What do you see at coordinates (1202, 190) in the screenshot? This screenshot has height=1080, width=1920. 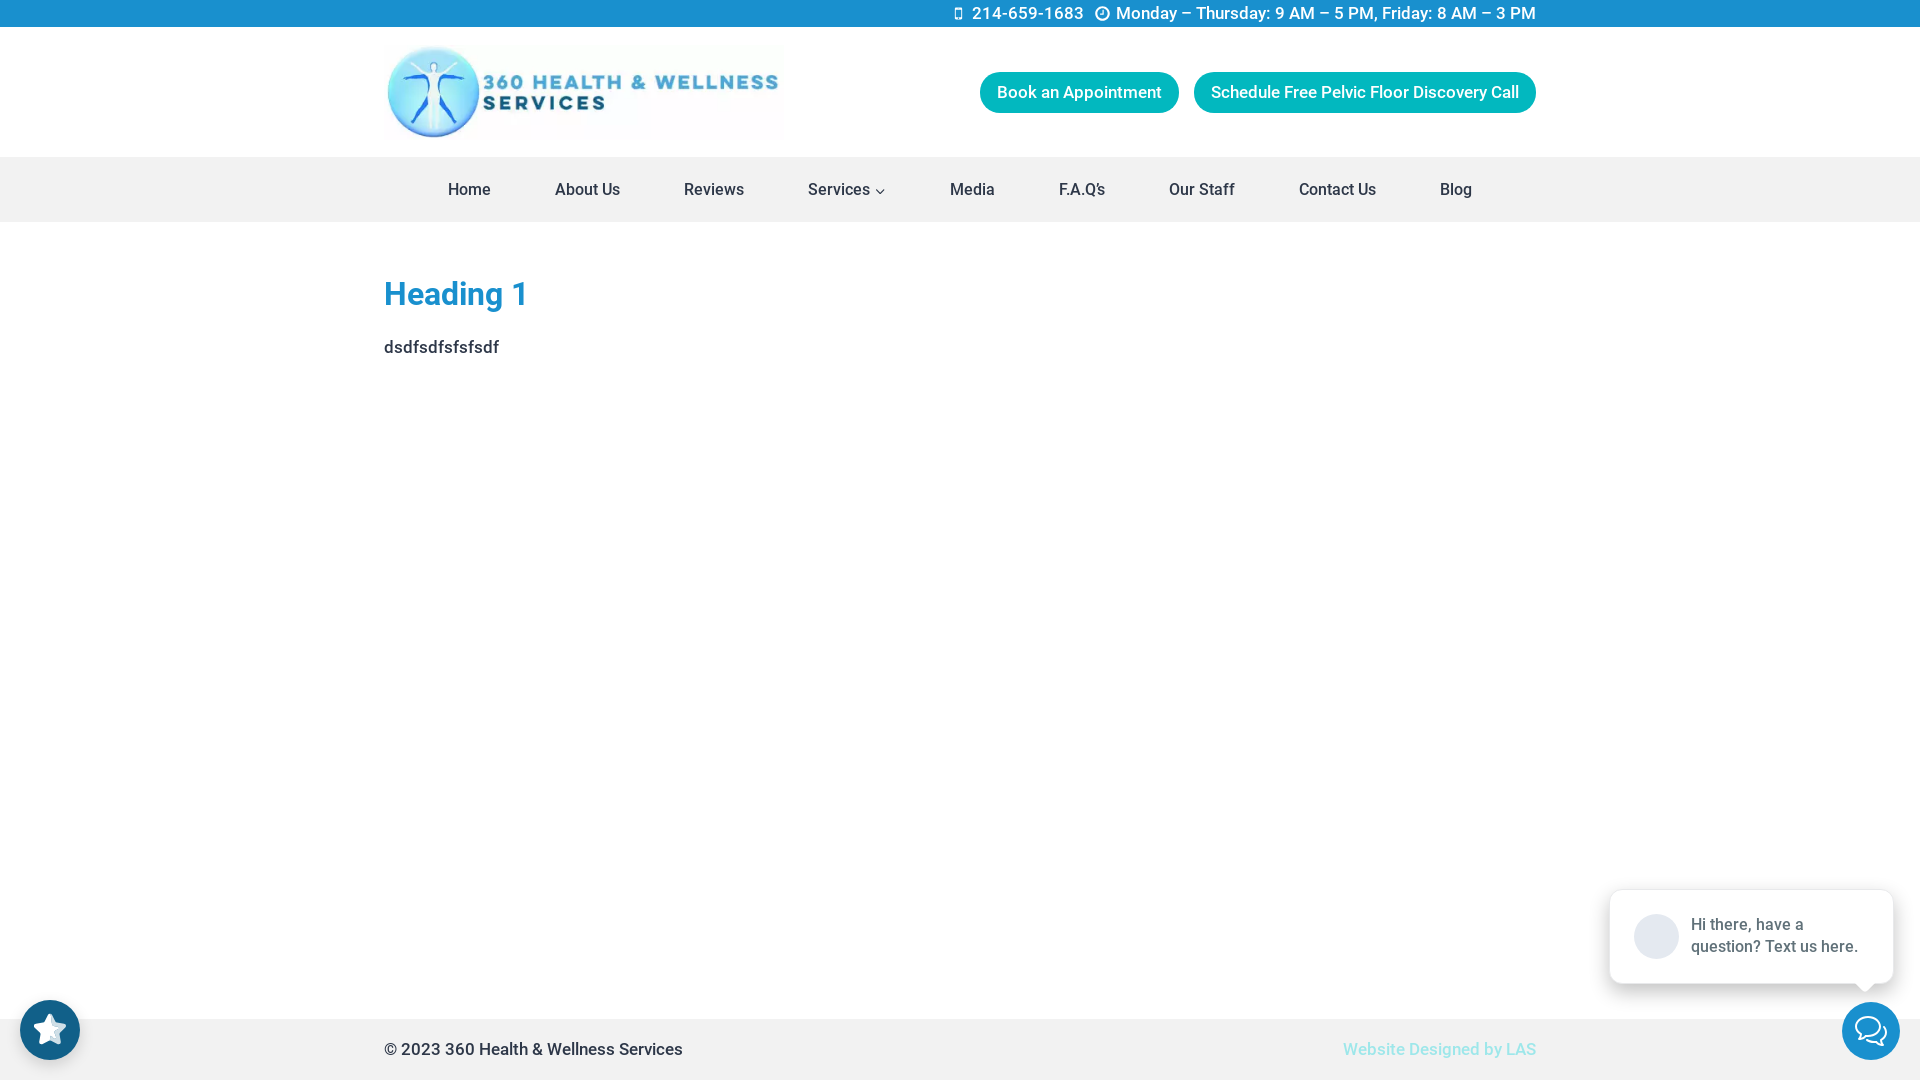 I see `Our Staff` at bounding box center [1202, 190].